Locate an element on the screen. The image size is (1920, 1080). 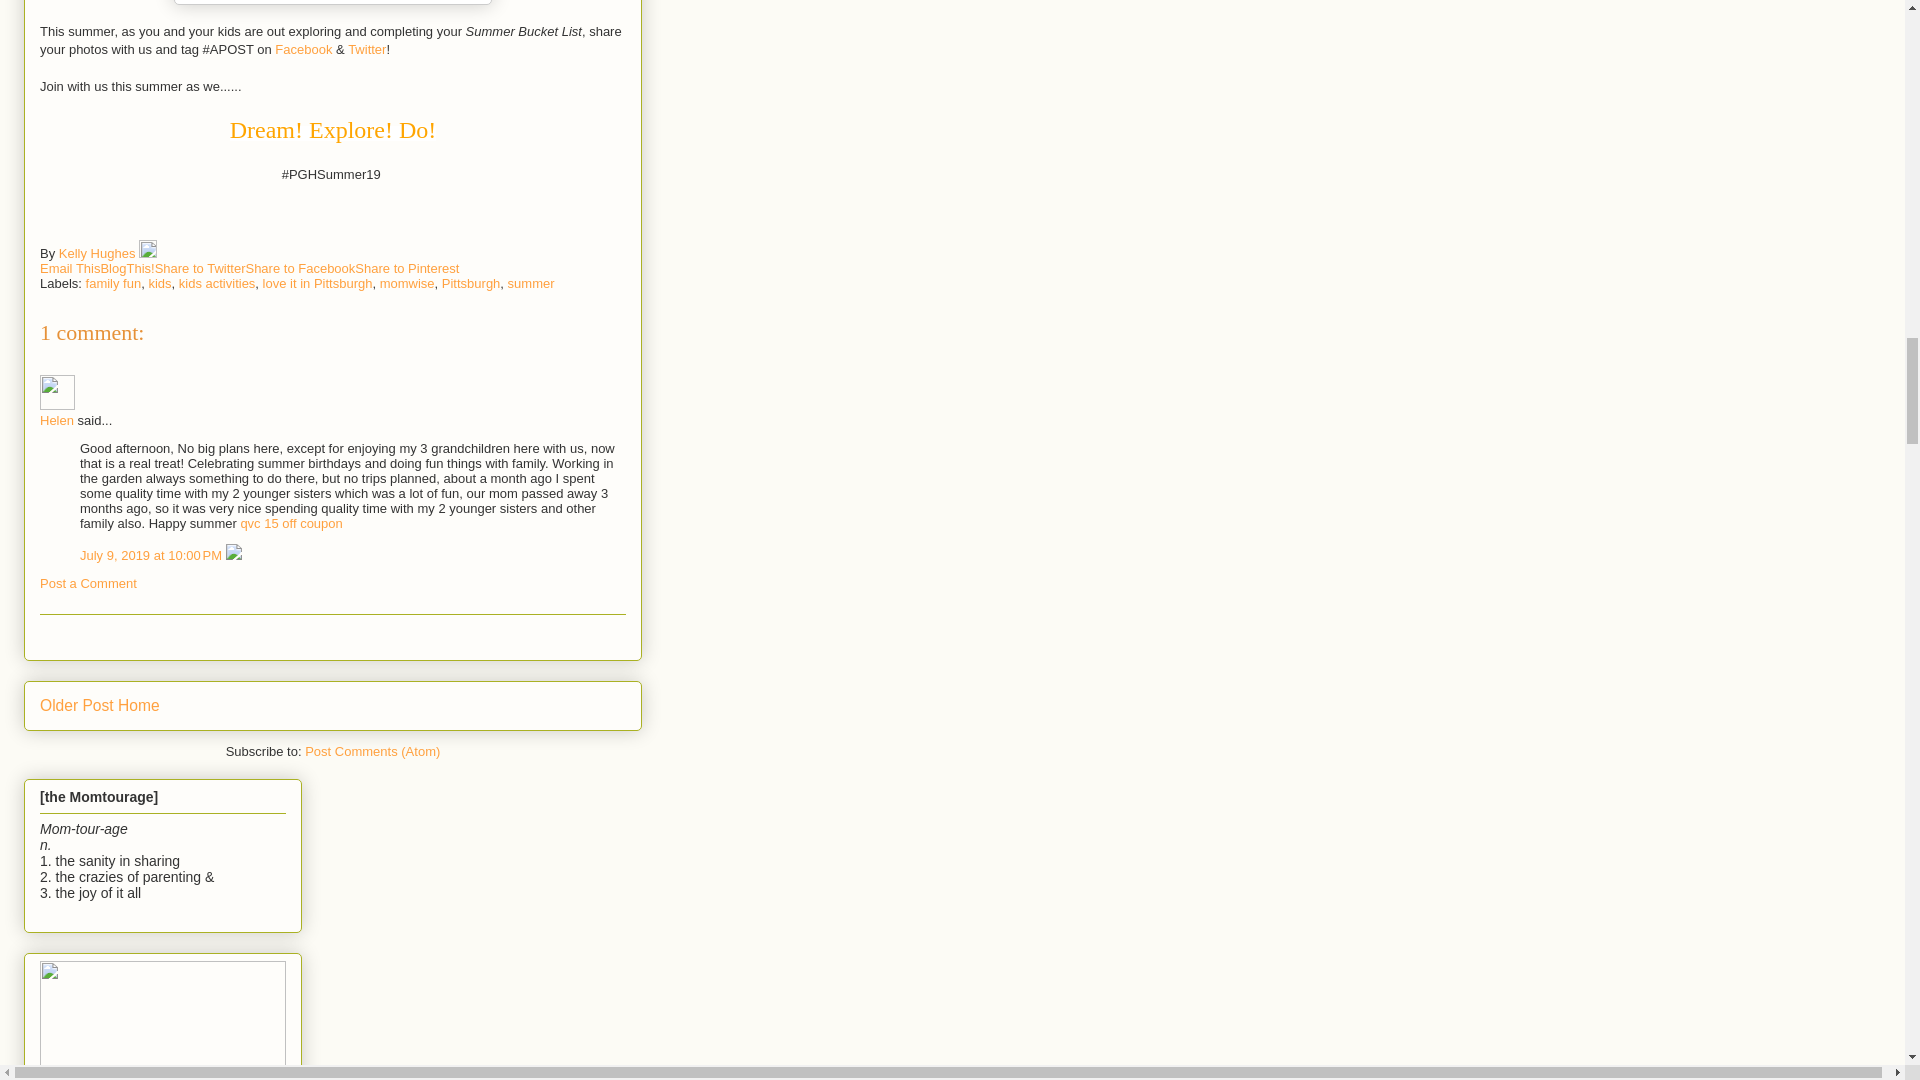
Older Post is located at coordinates (76, 704).